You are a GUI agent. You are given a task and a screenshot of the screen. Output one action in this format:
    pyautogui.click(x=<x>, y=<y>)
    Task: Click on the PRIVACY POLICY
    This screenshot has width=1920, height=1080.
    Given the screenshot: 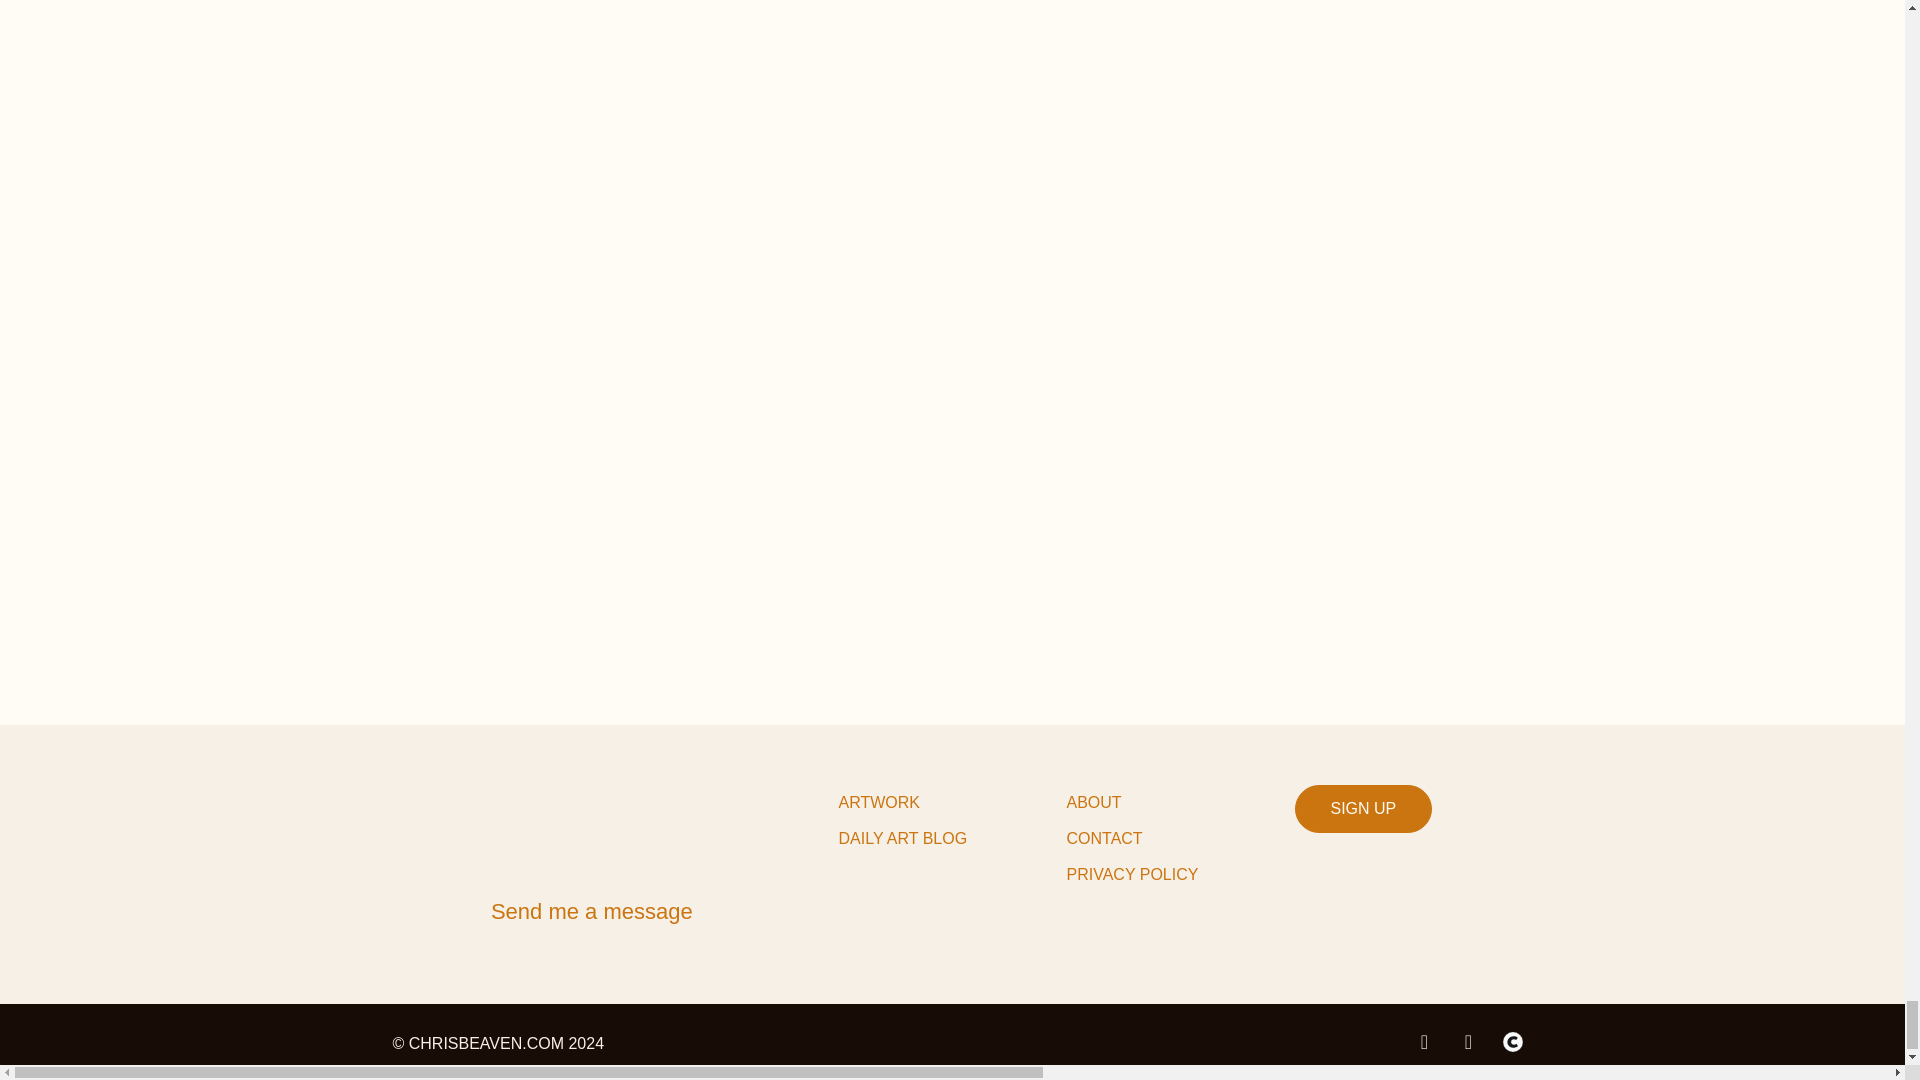 What is the action you would take?
    pyautogui.click(x=1180, y=875)
    